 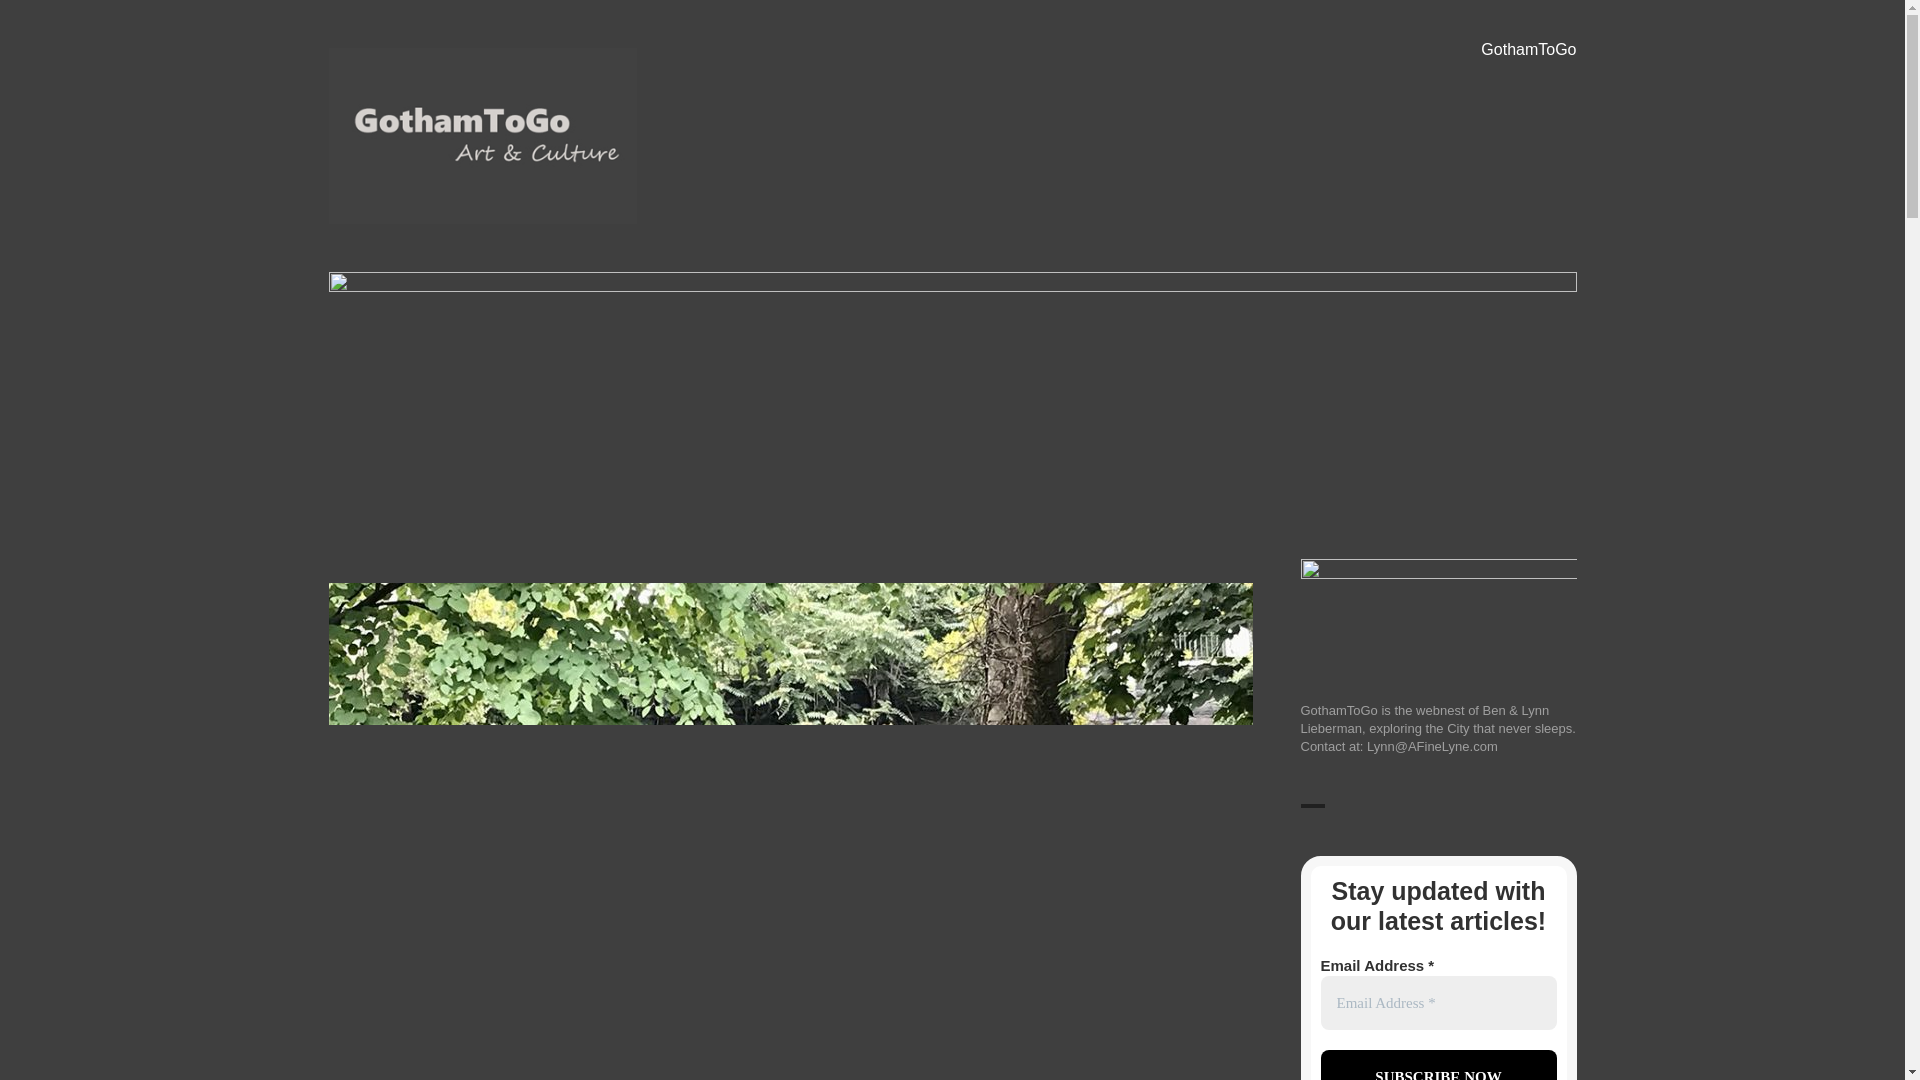 I want to click on SUBSCRIBE NOW, so click(x=1438, y=1064).